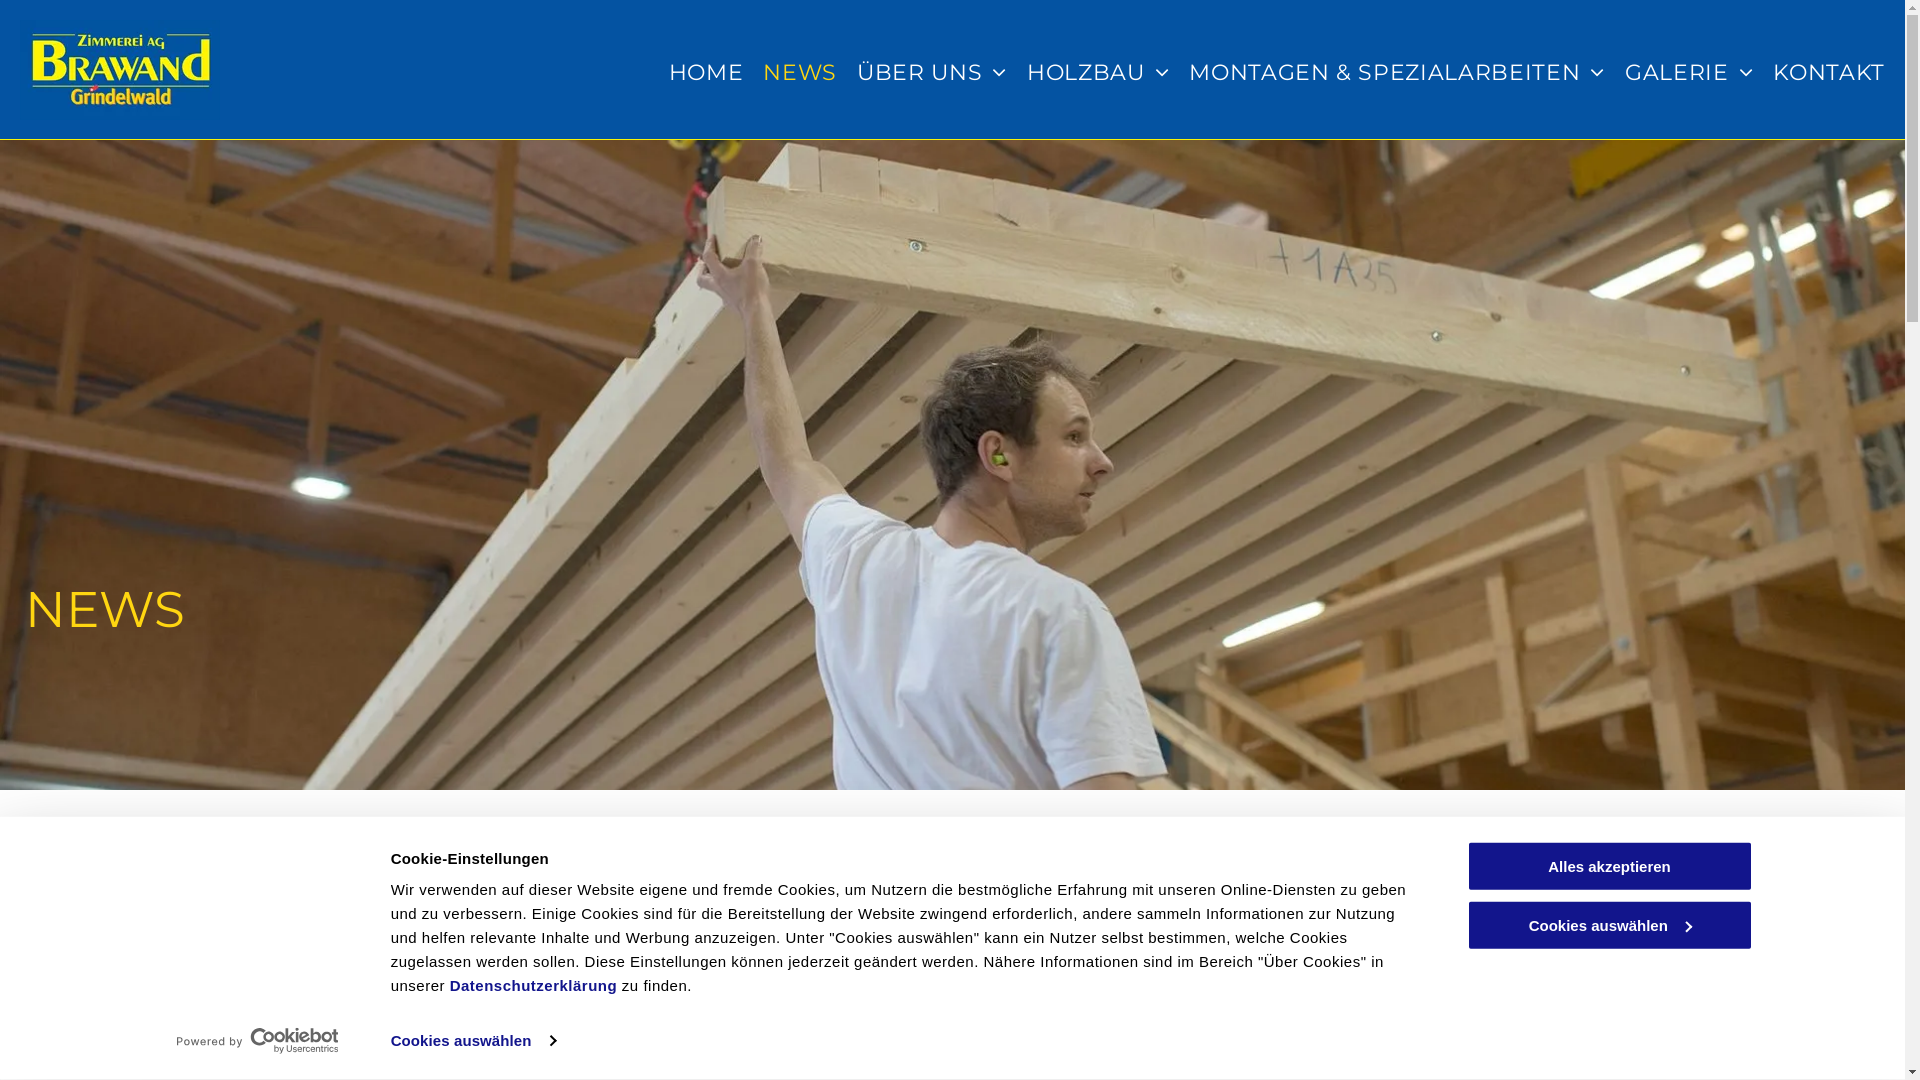 The height and width of the screenshot is (1080, 1920). What do you see at coordinates (1397, 73) in the screenshot?
I see `MONTAGEN & SPEZIALARBEITEN` at bounding box center [1397, 73].